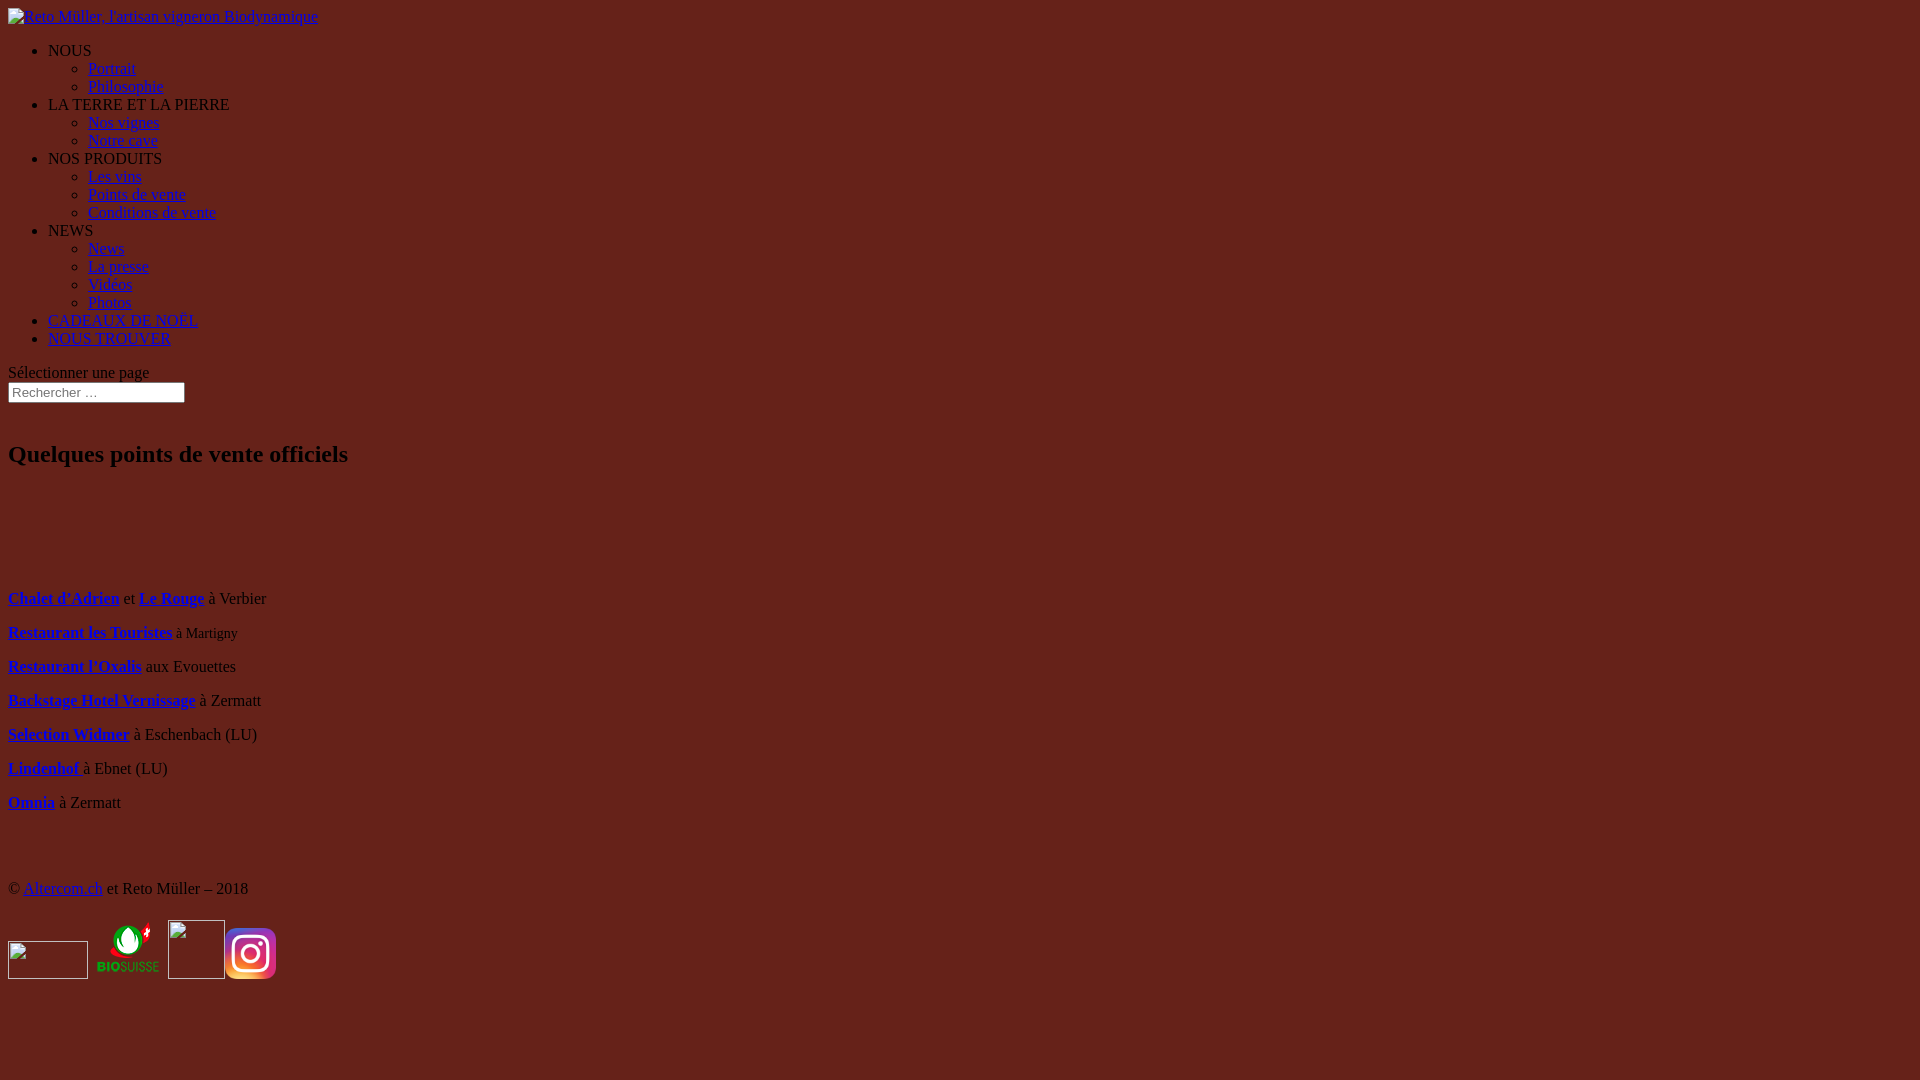 The image size is (1920, 1080). What do you see at coordinates (32, 802) in the screenshot?
I see `Omnia` at bounding box center [32, 802].